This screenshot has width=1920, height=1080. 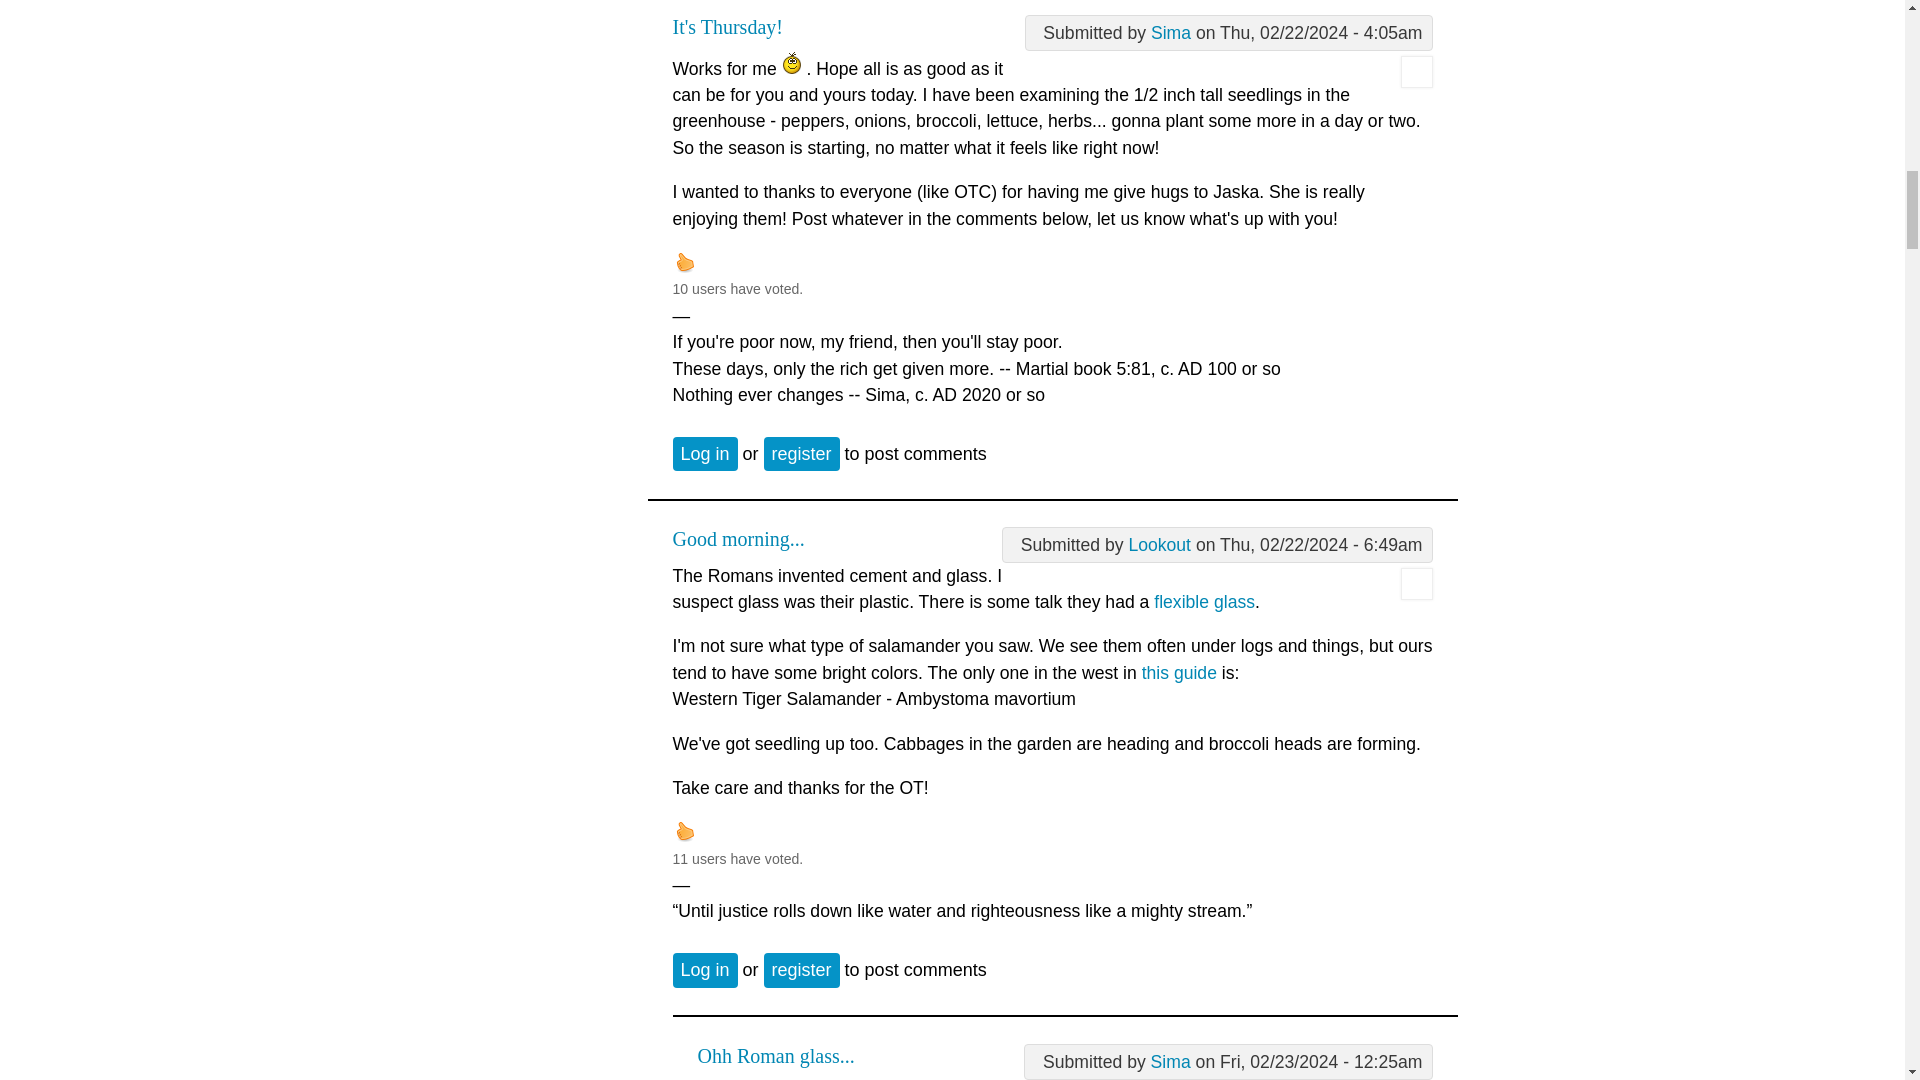 I want to click on View user profile., so click(x=1170, y=32).